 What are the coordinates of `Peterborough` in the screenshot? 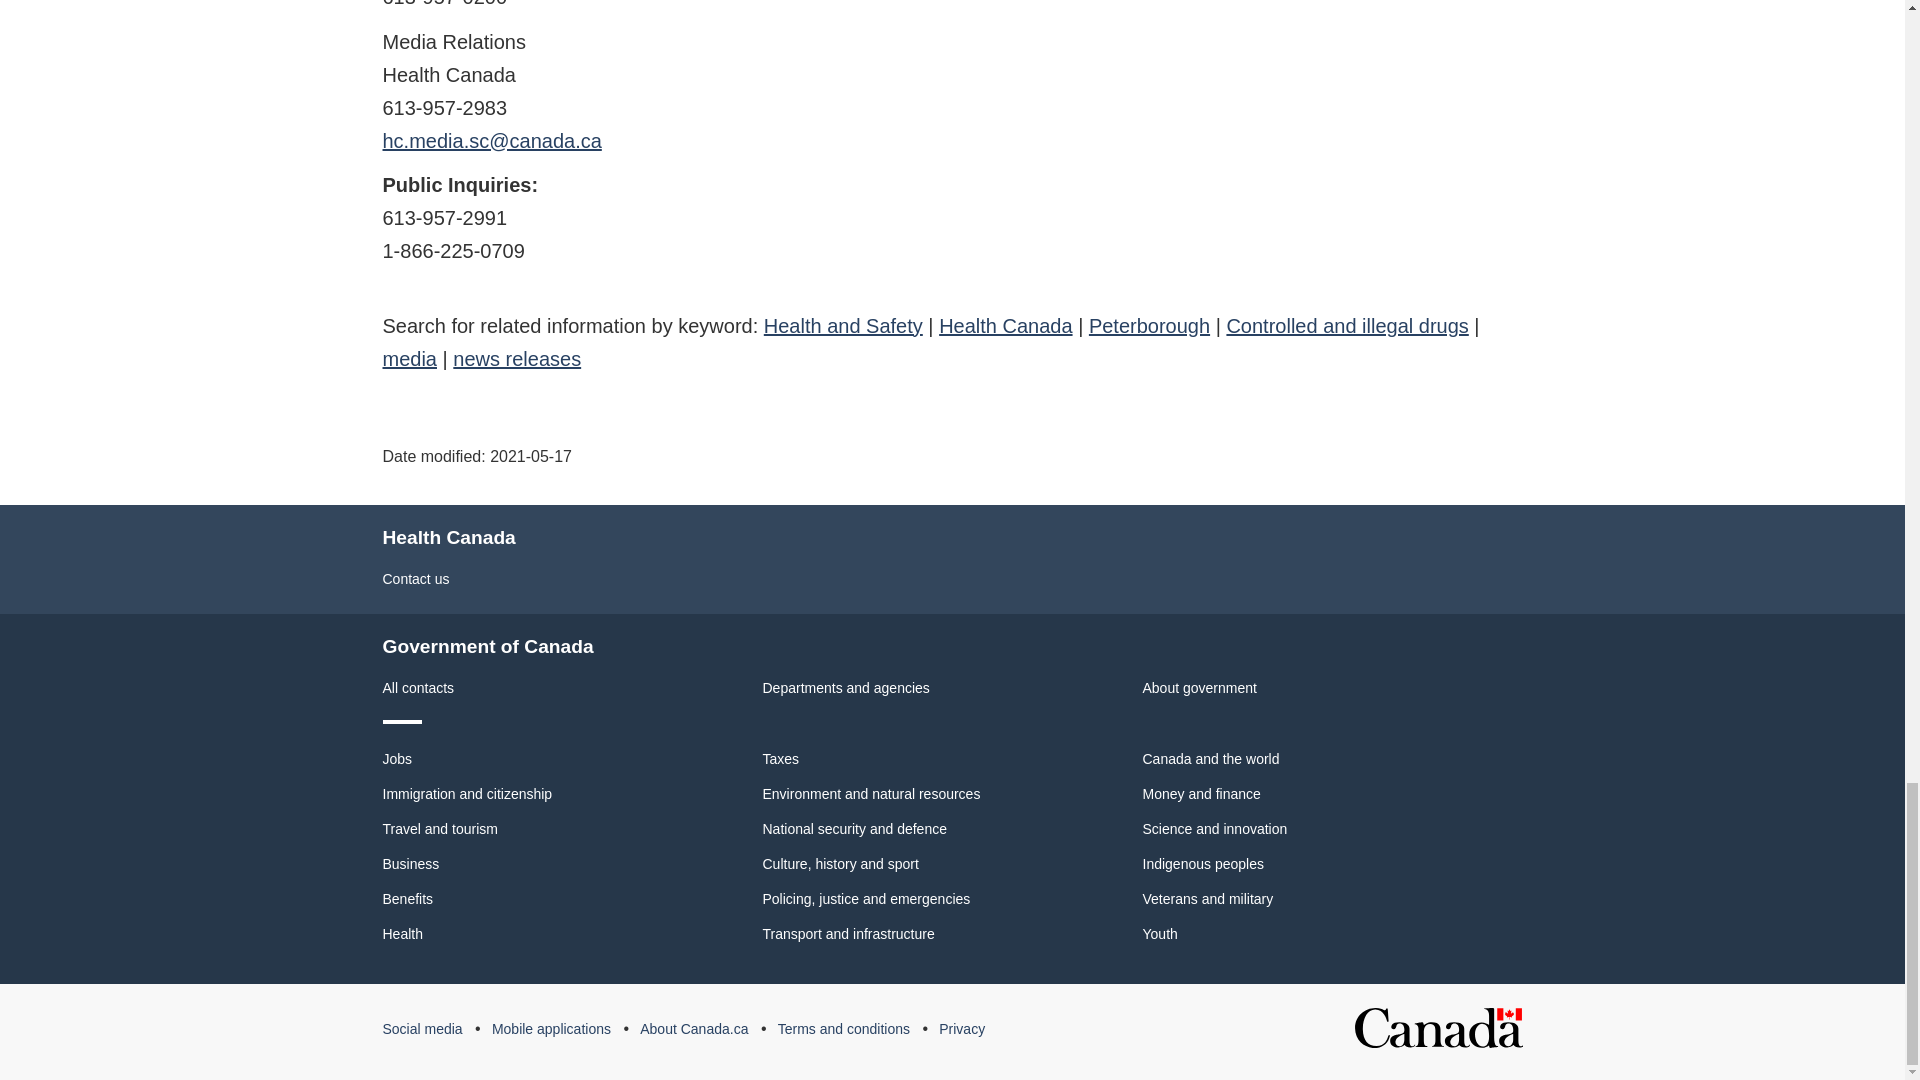 It's located at (1148, 324).